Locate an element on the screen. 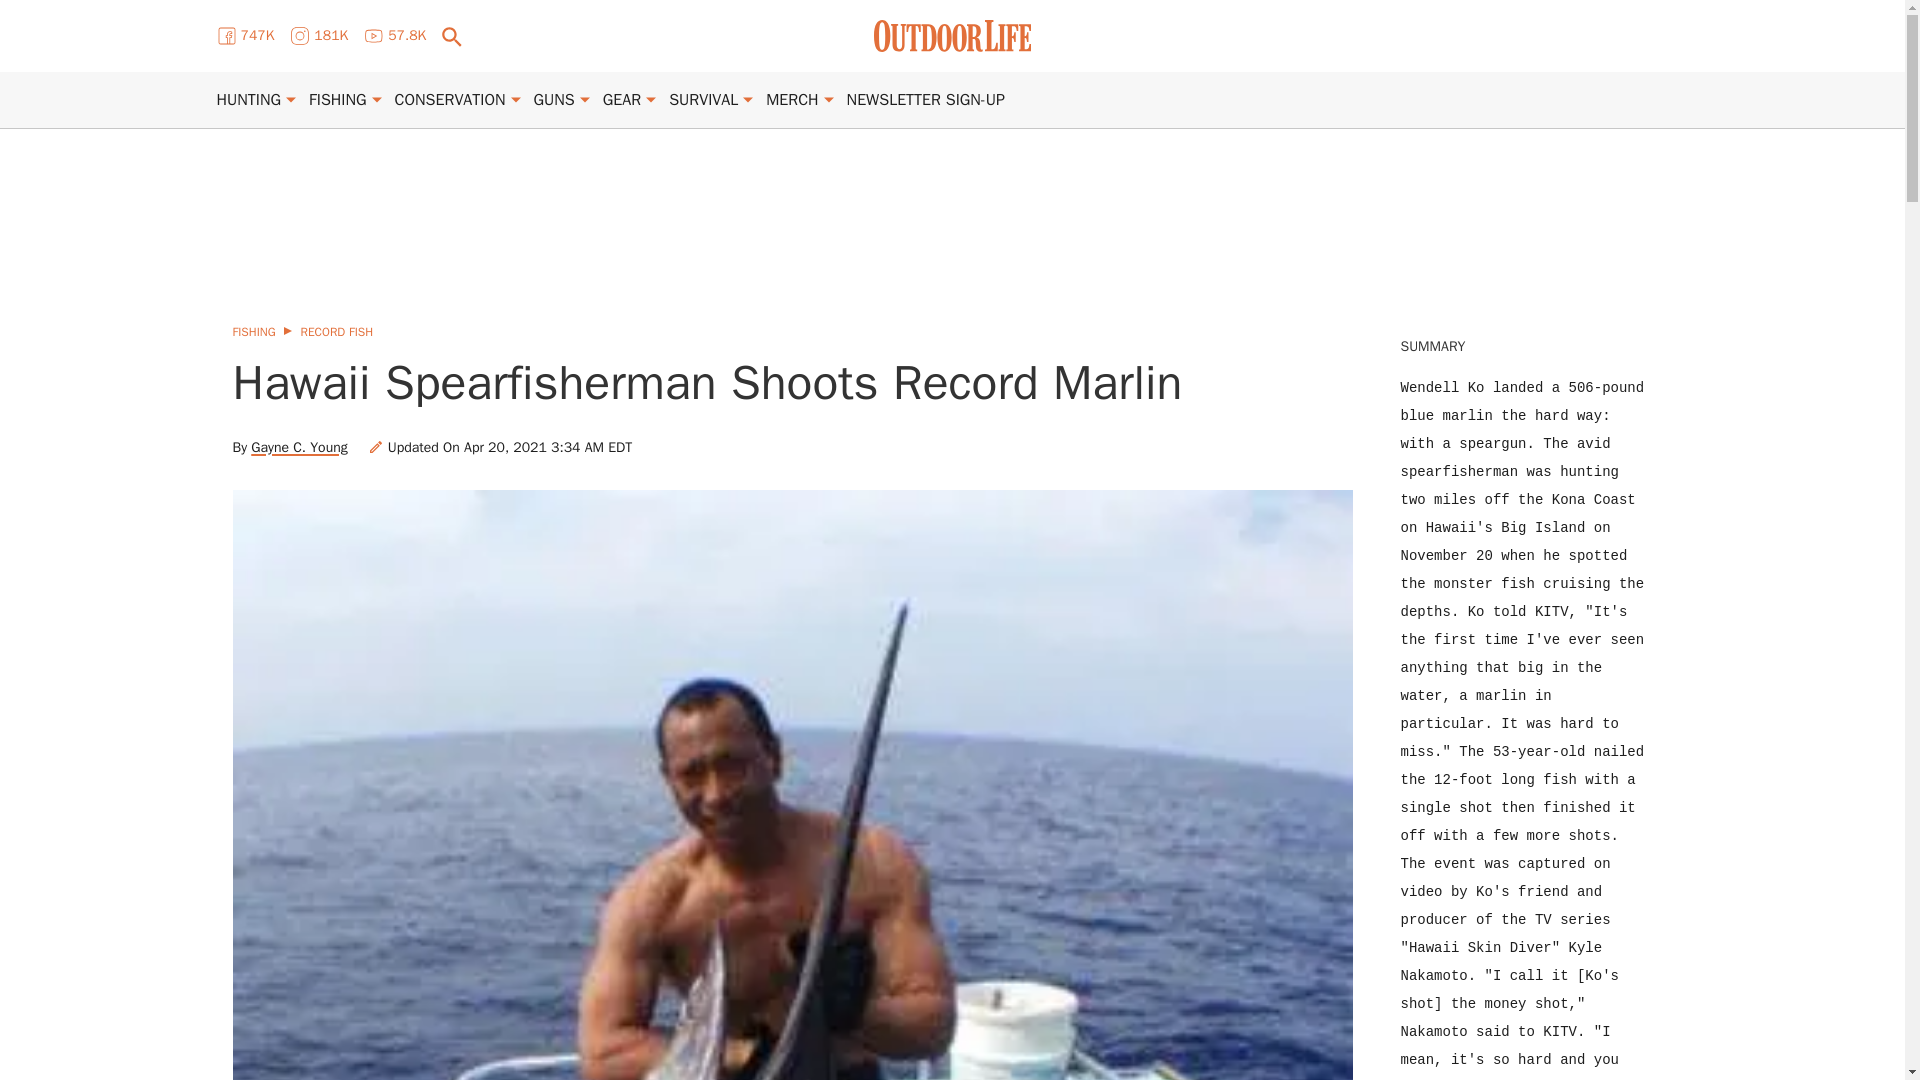 The height and width of the screenshot is (1080, 1920). Merch is located at coordinates (792, 100).